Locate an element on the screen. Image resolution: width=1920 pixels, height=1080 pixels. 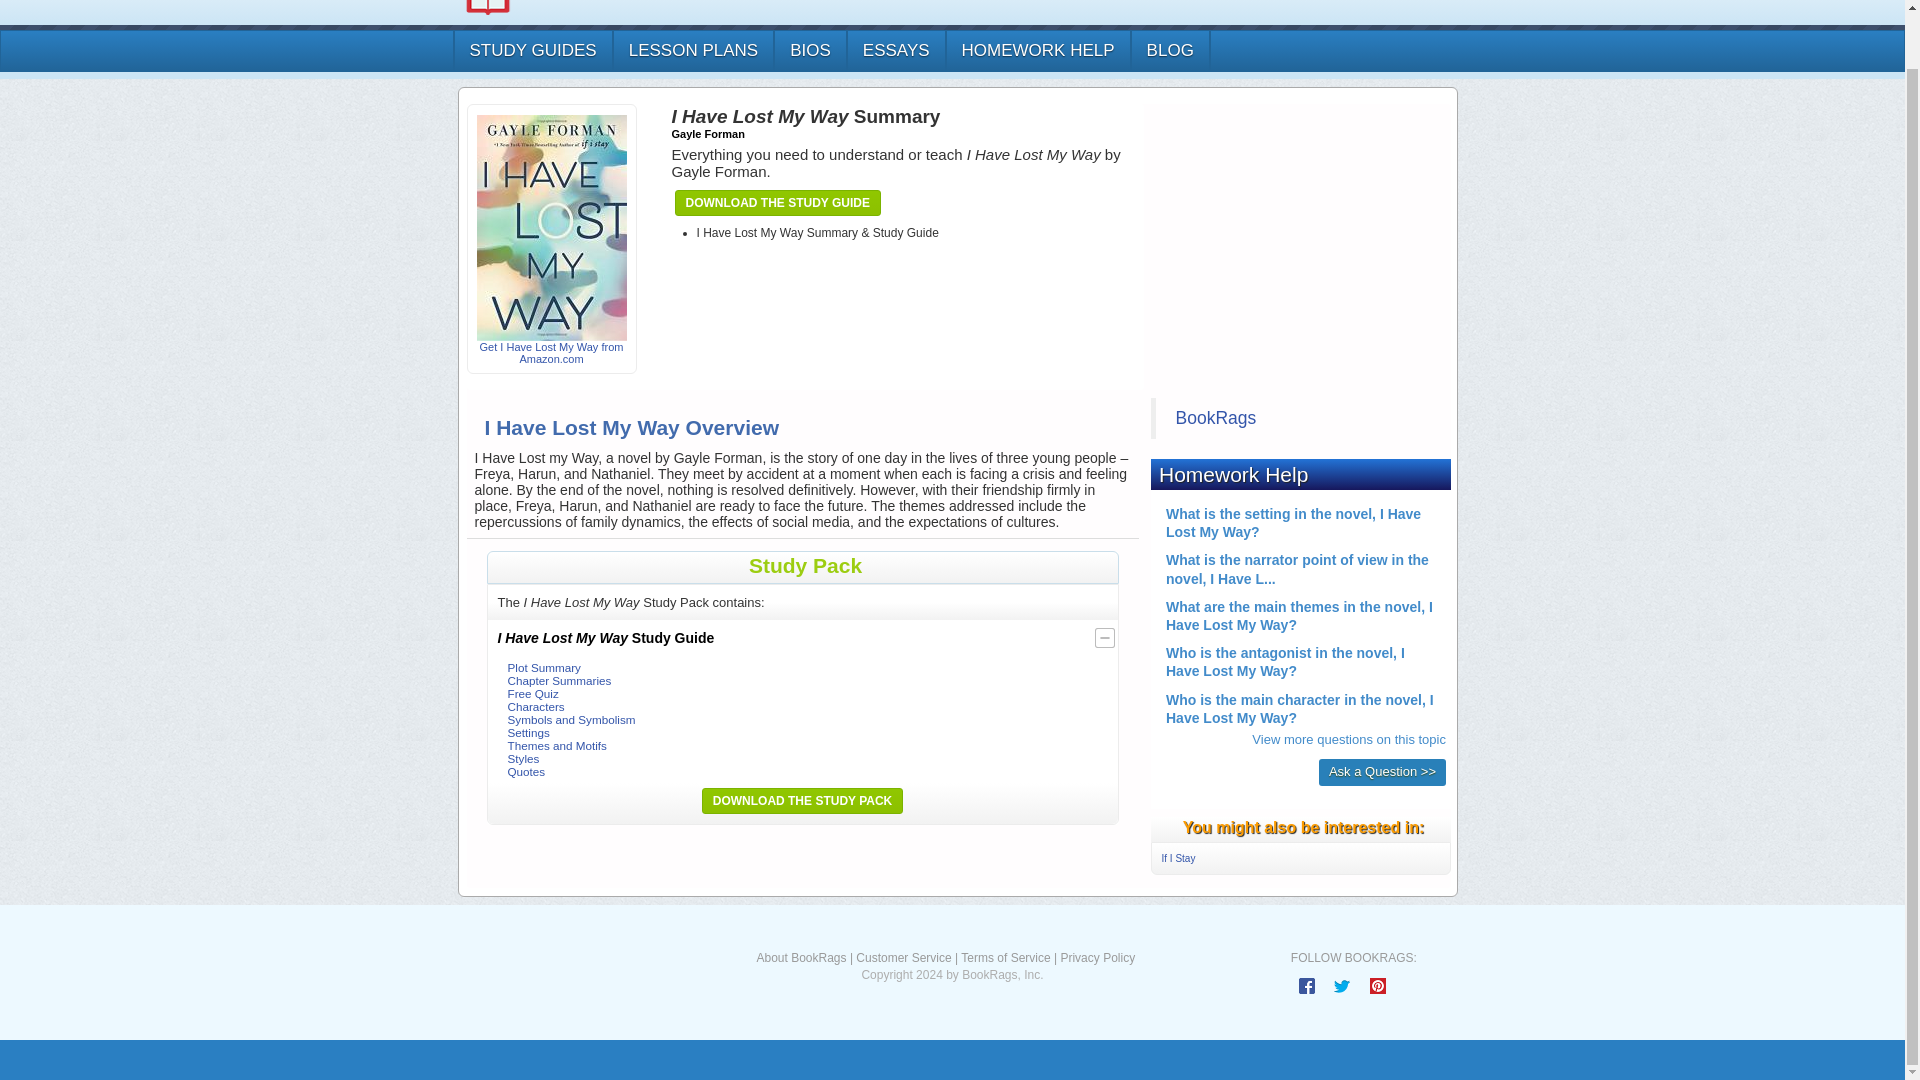
Themes and Motifs is located at coordinates (557, 744).